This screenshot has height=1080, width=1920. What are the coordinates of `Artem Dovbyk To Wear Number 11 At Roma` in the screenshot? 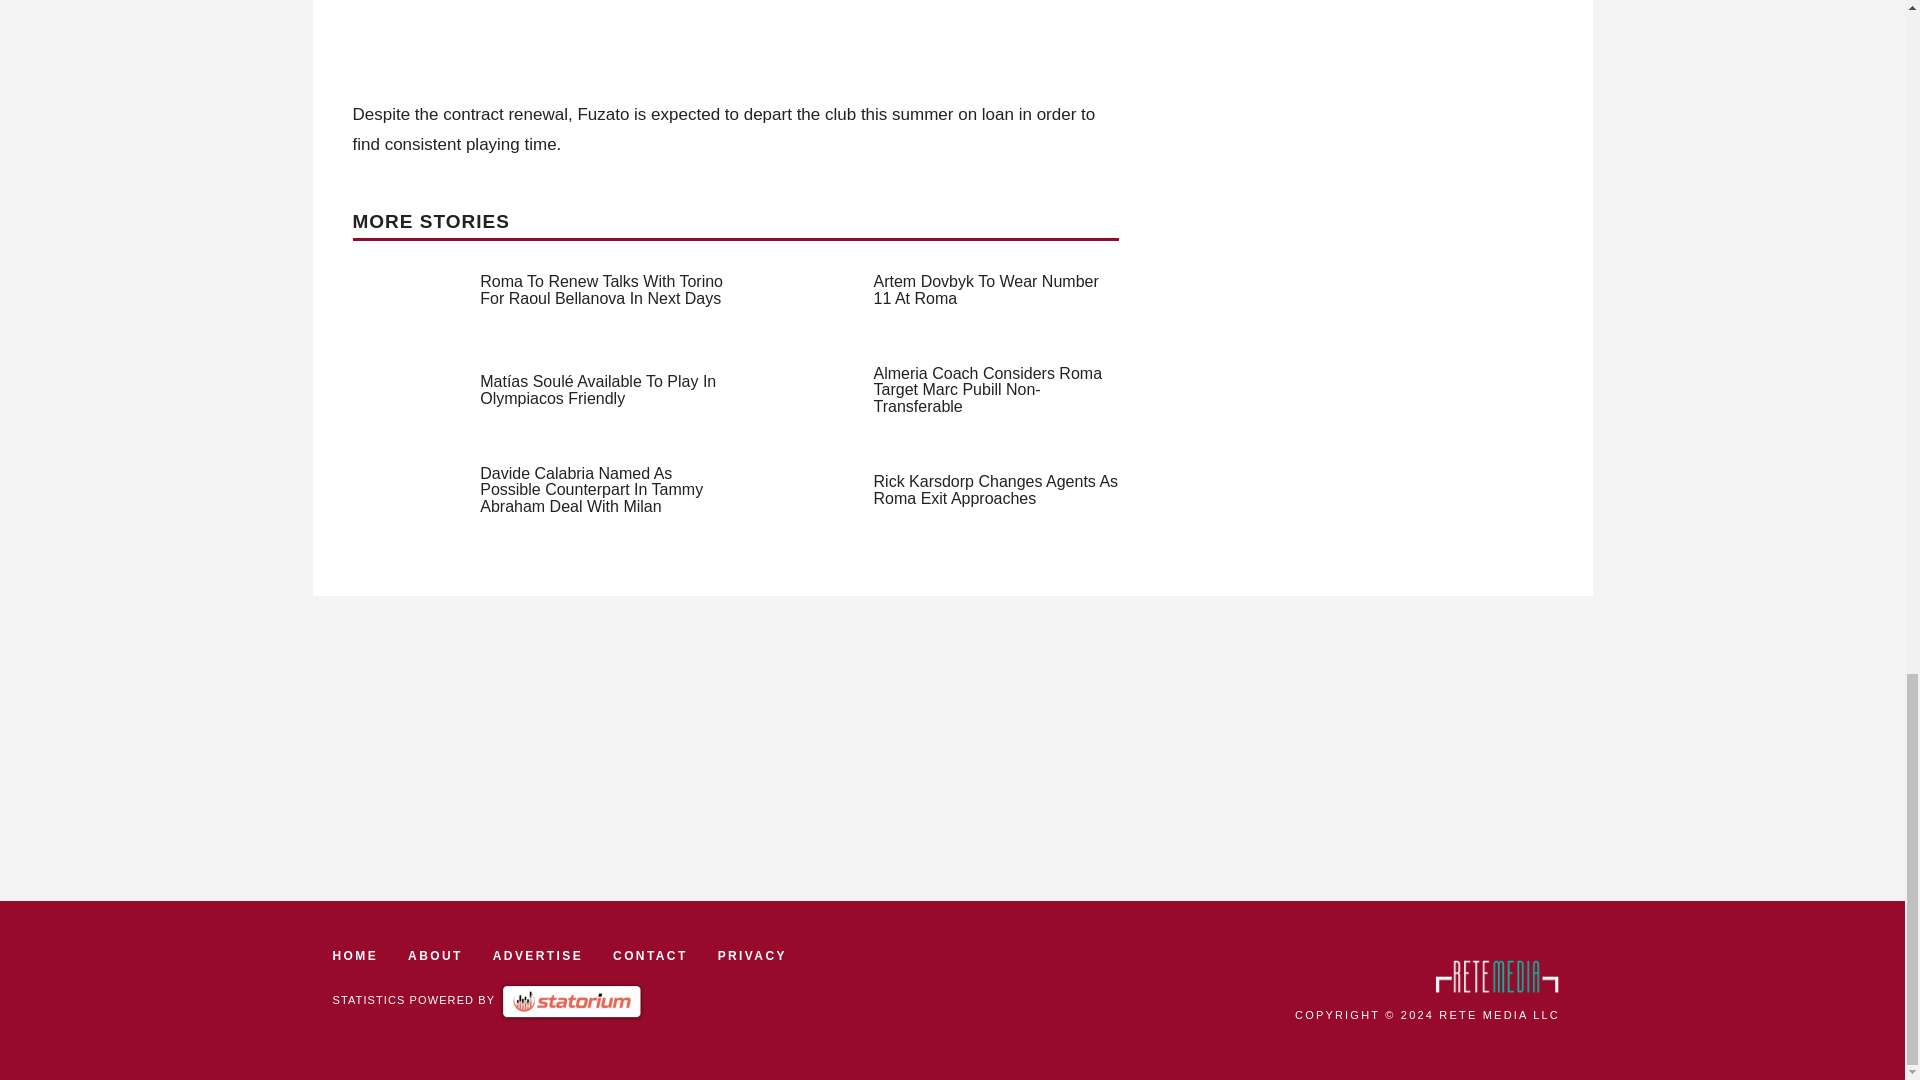 It's located at (986, 290).